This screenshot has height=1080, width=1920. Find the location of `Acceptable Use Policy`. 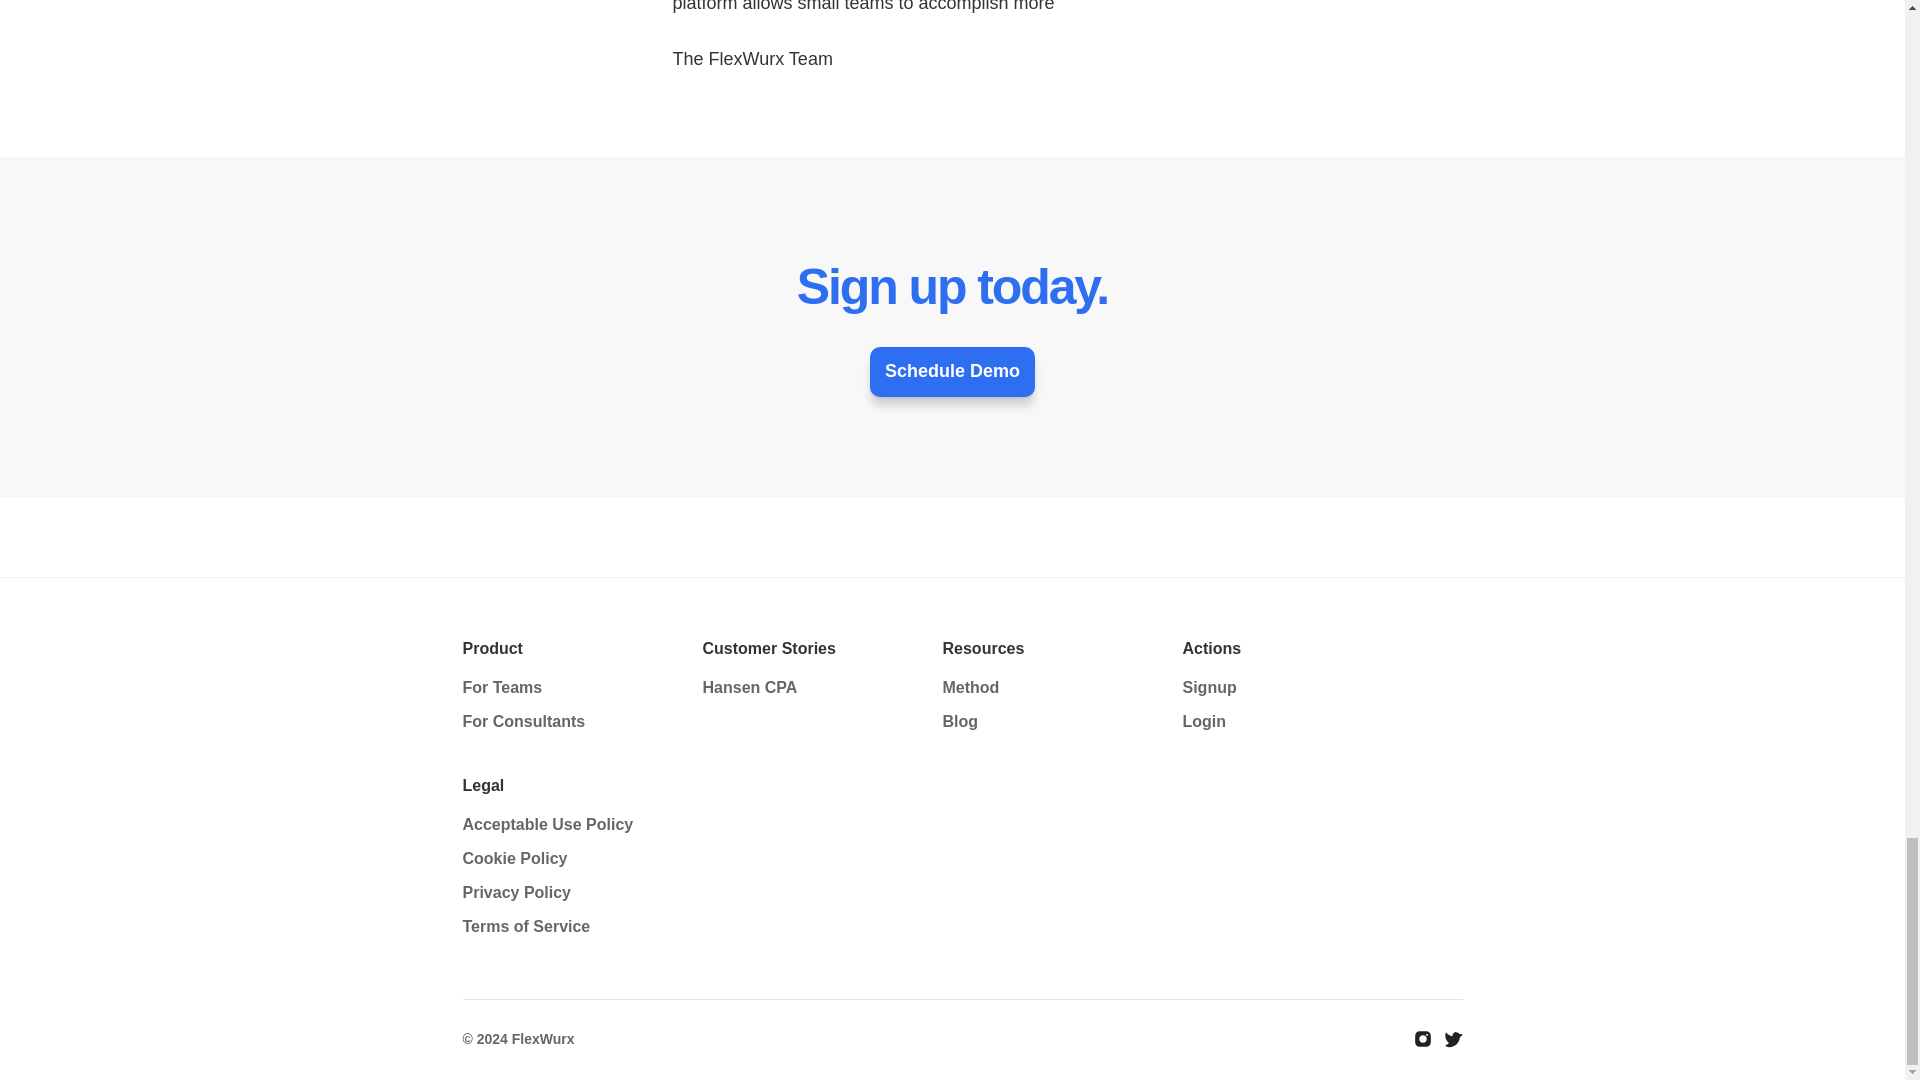

Acceptable Use Policy is located at coordinates (548, 824).